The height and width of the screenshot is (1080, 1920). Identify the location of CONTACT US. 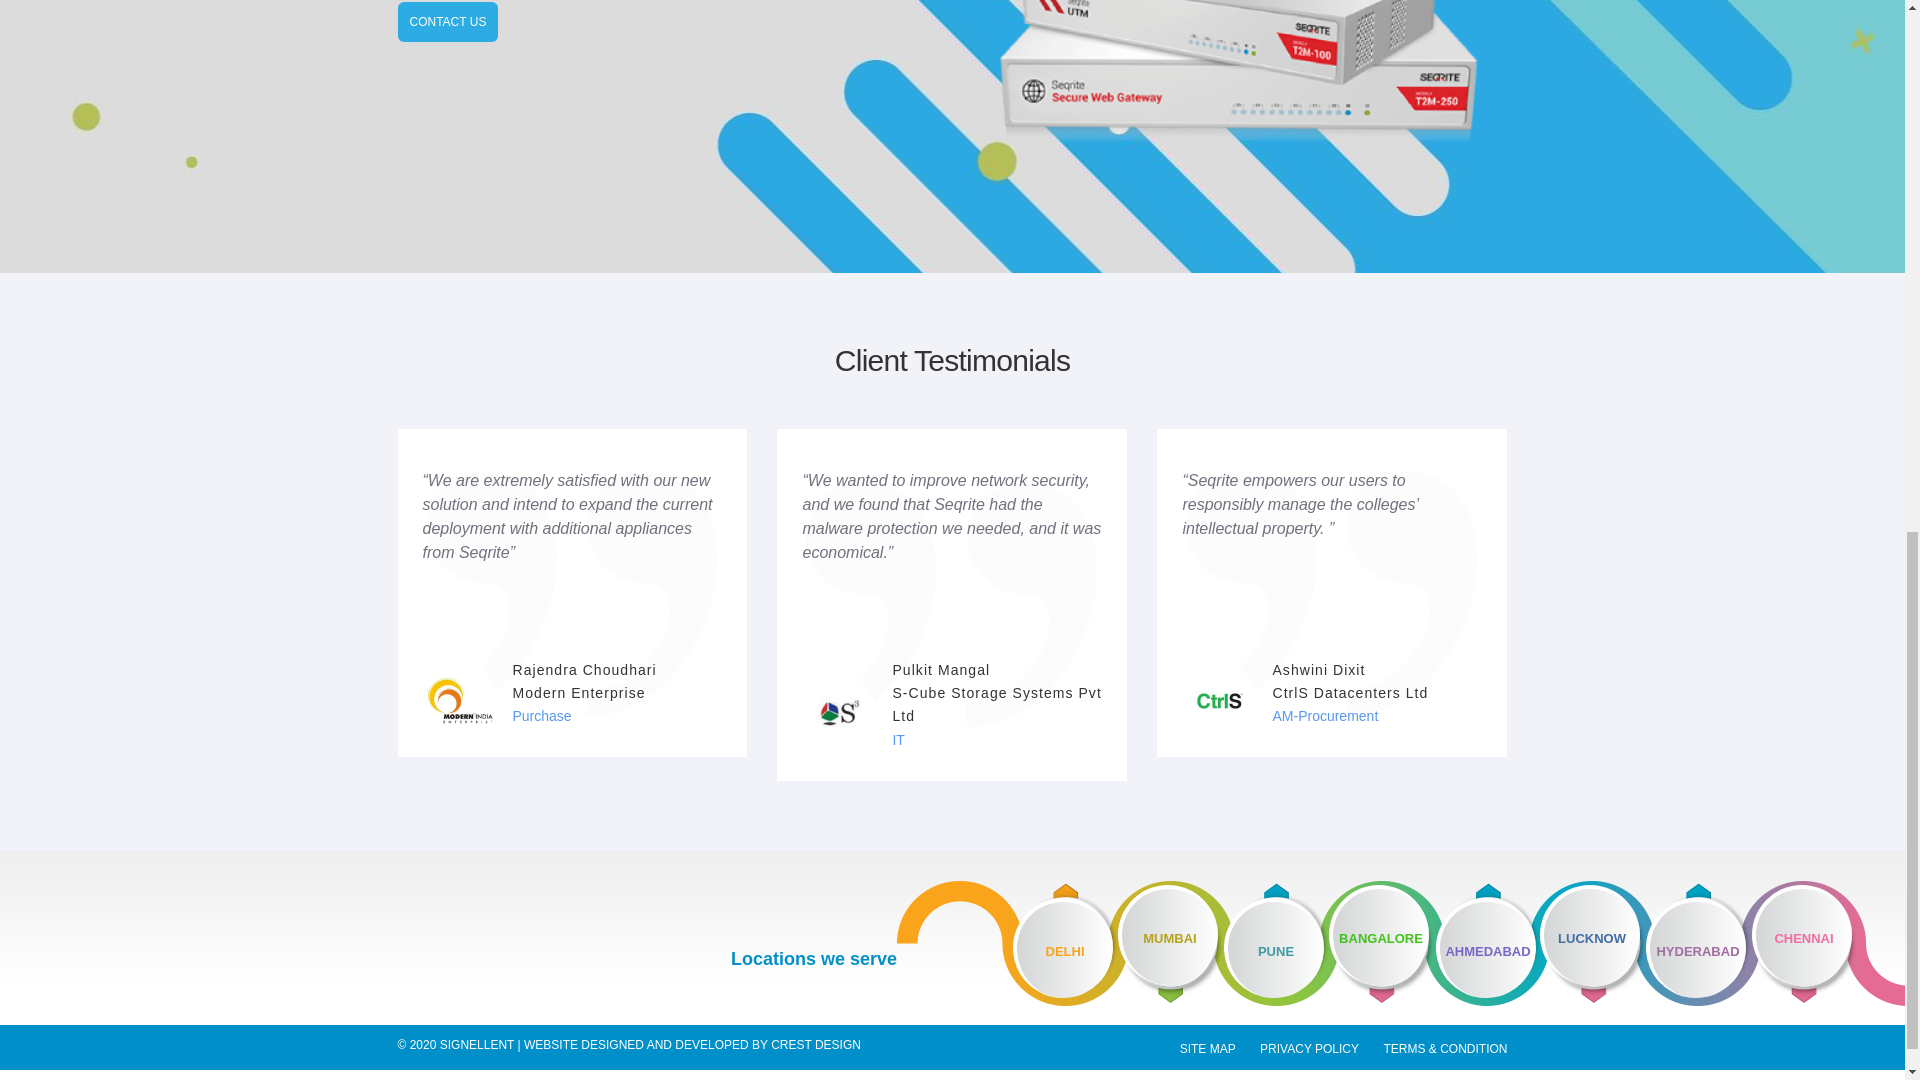
(448, 22).